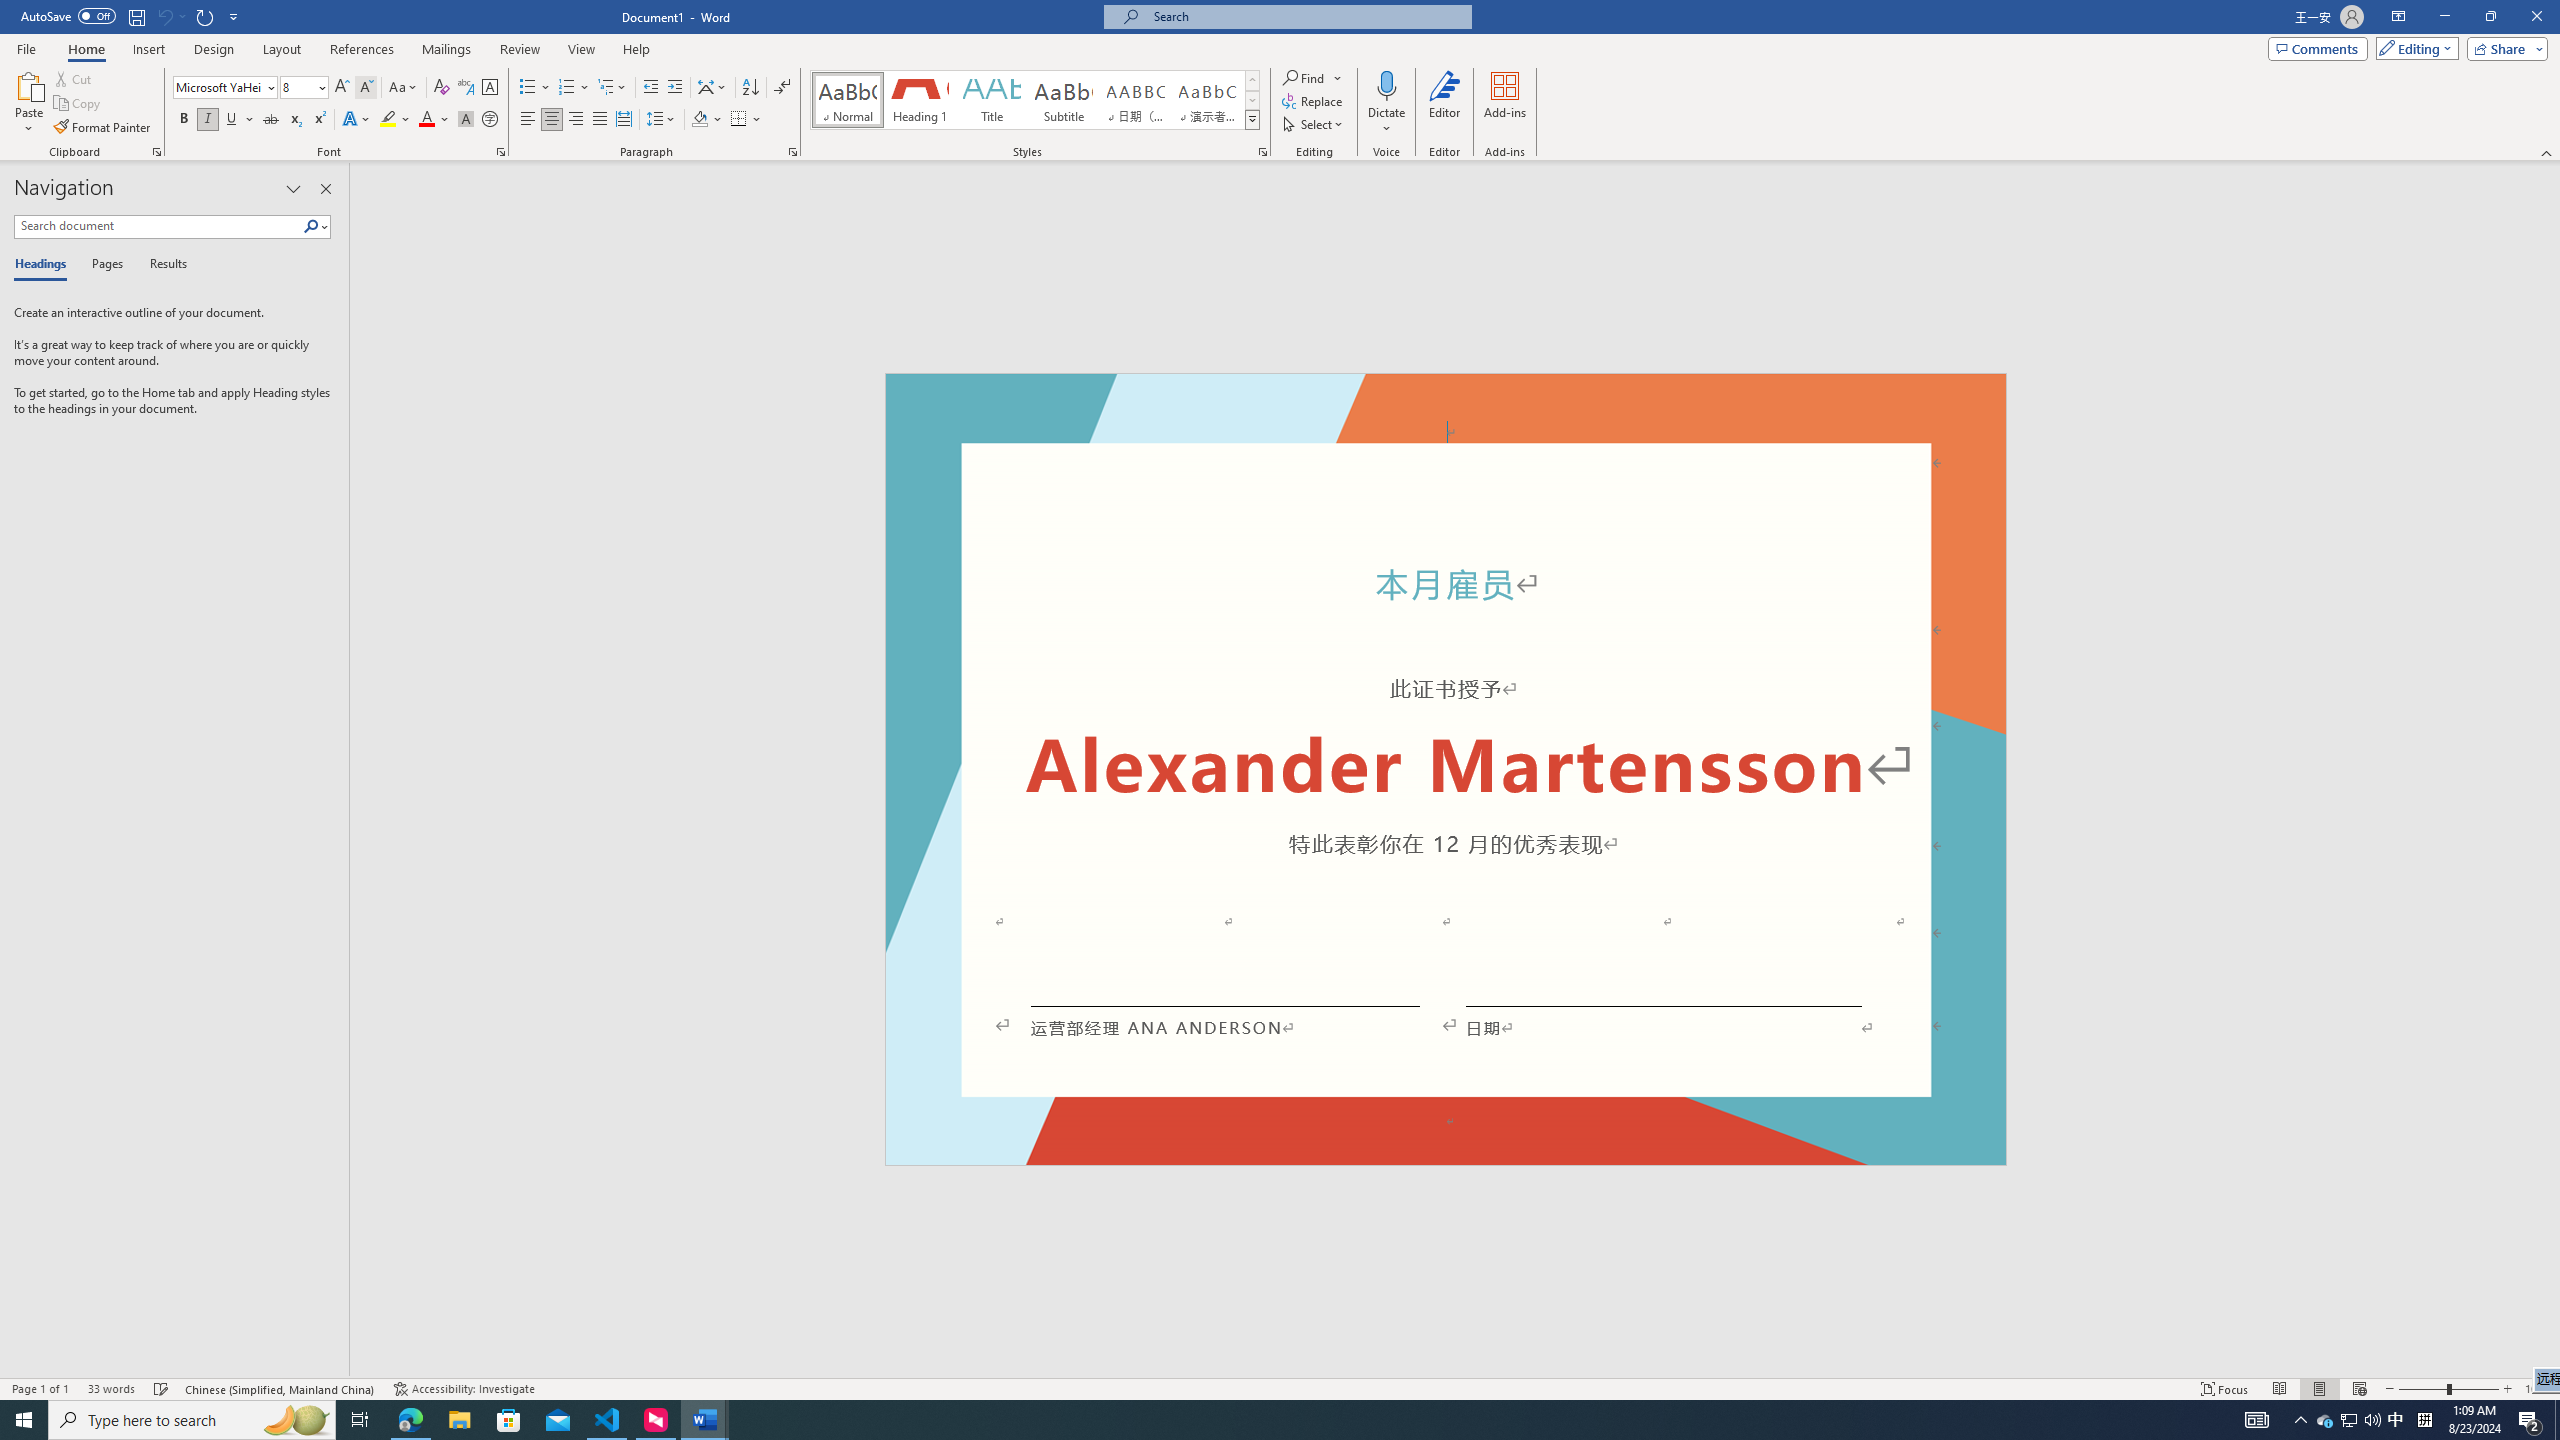 This screenshot has height=1440, width=2560. What do you see at coordinates (611, 88) in the screenshot?
I see `Multilevel List` at bounding box center [611, 88].